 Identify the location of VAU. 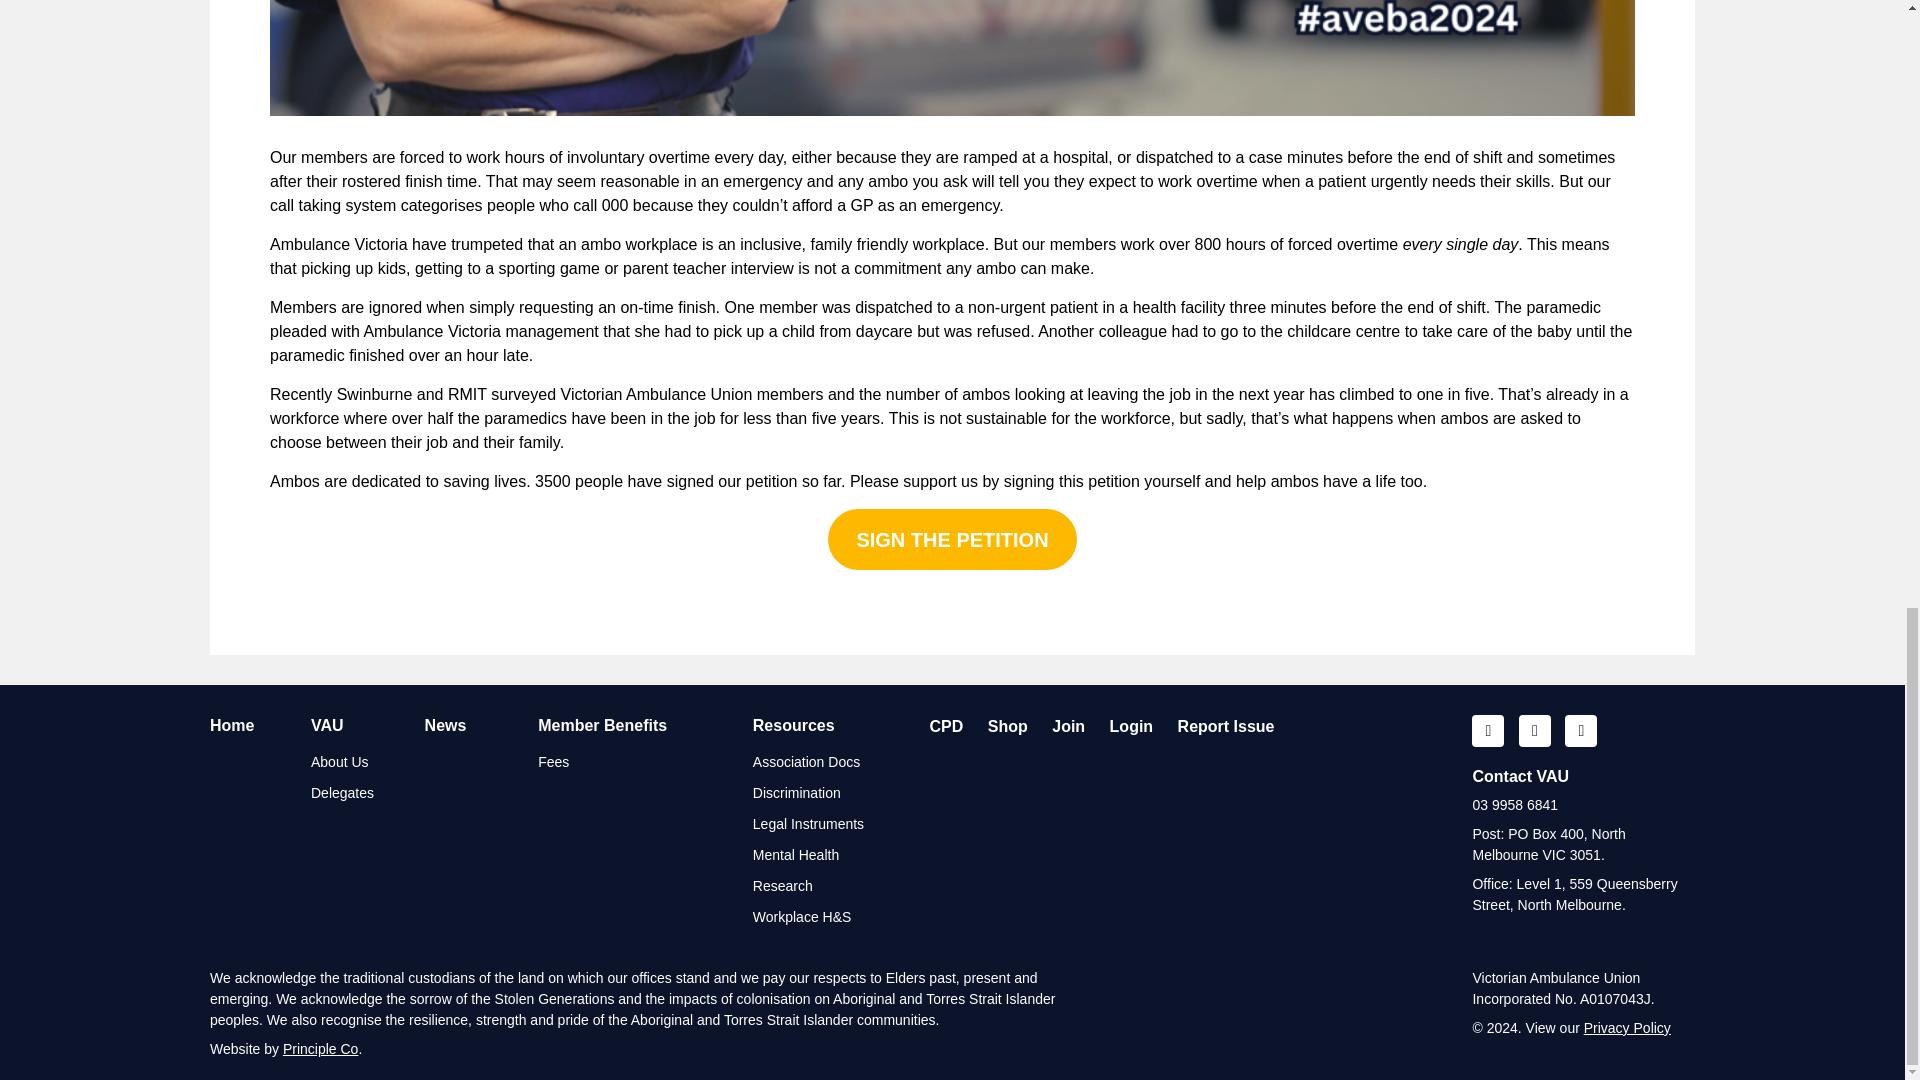
(327, 726).